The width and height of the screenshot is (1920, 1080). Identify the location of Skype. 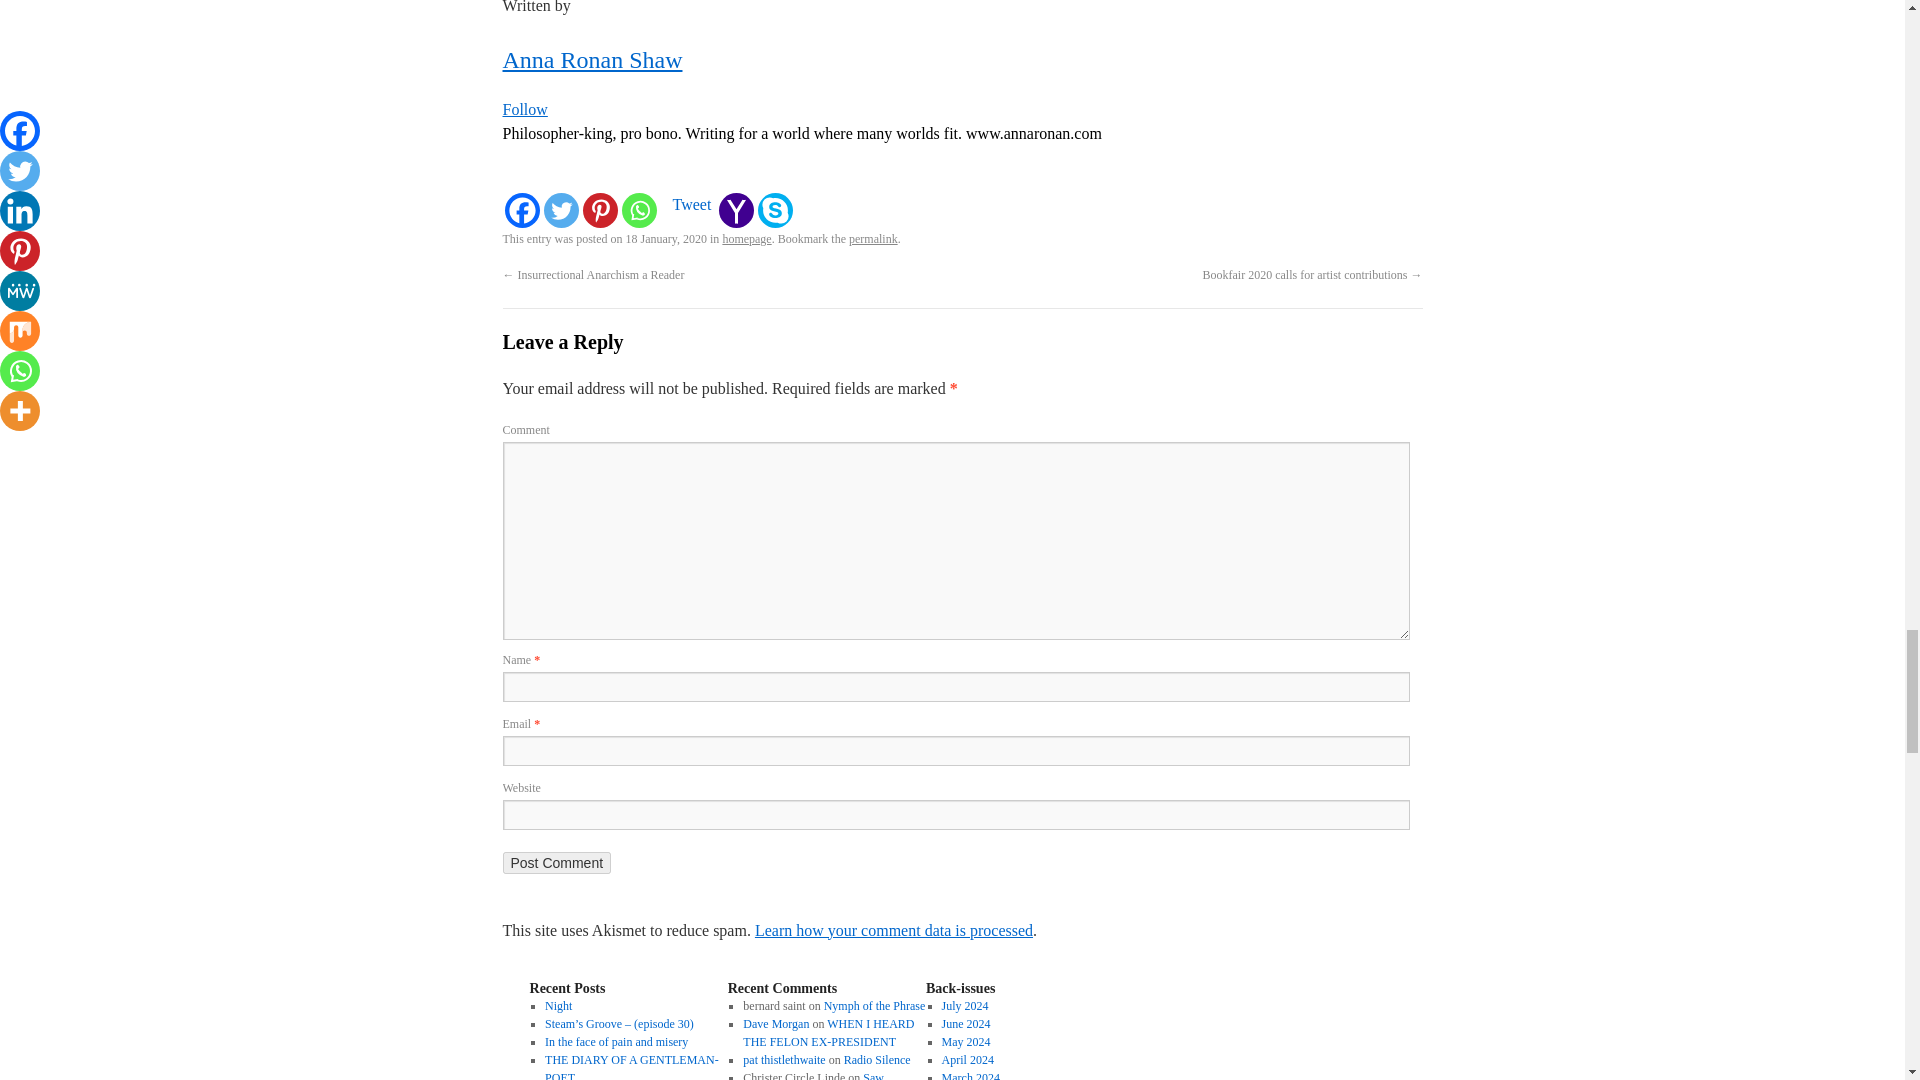
(775, 210).